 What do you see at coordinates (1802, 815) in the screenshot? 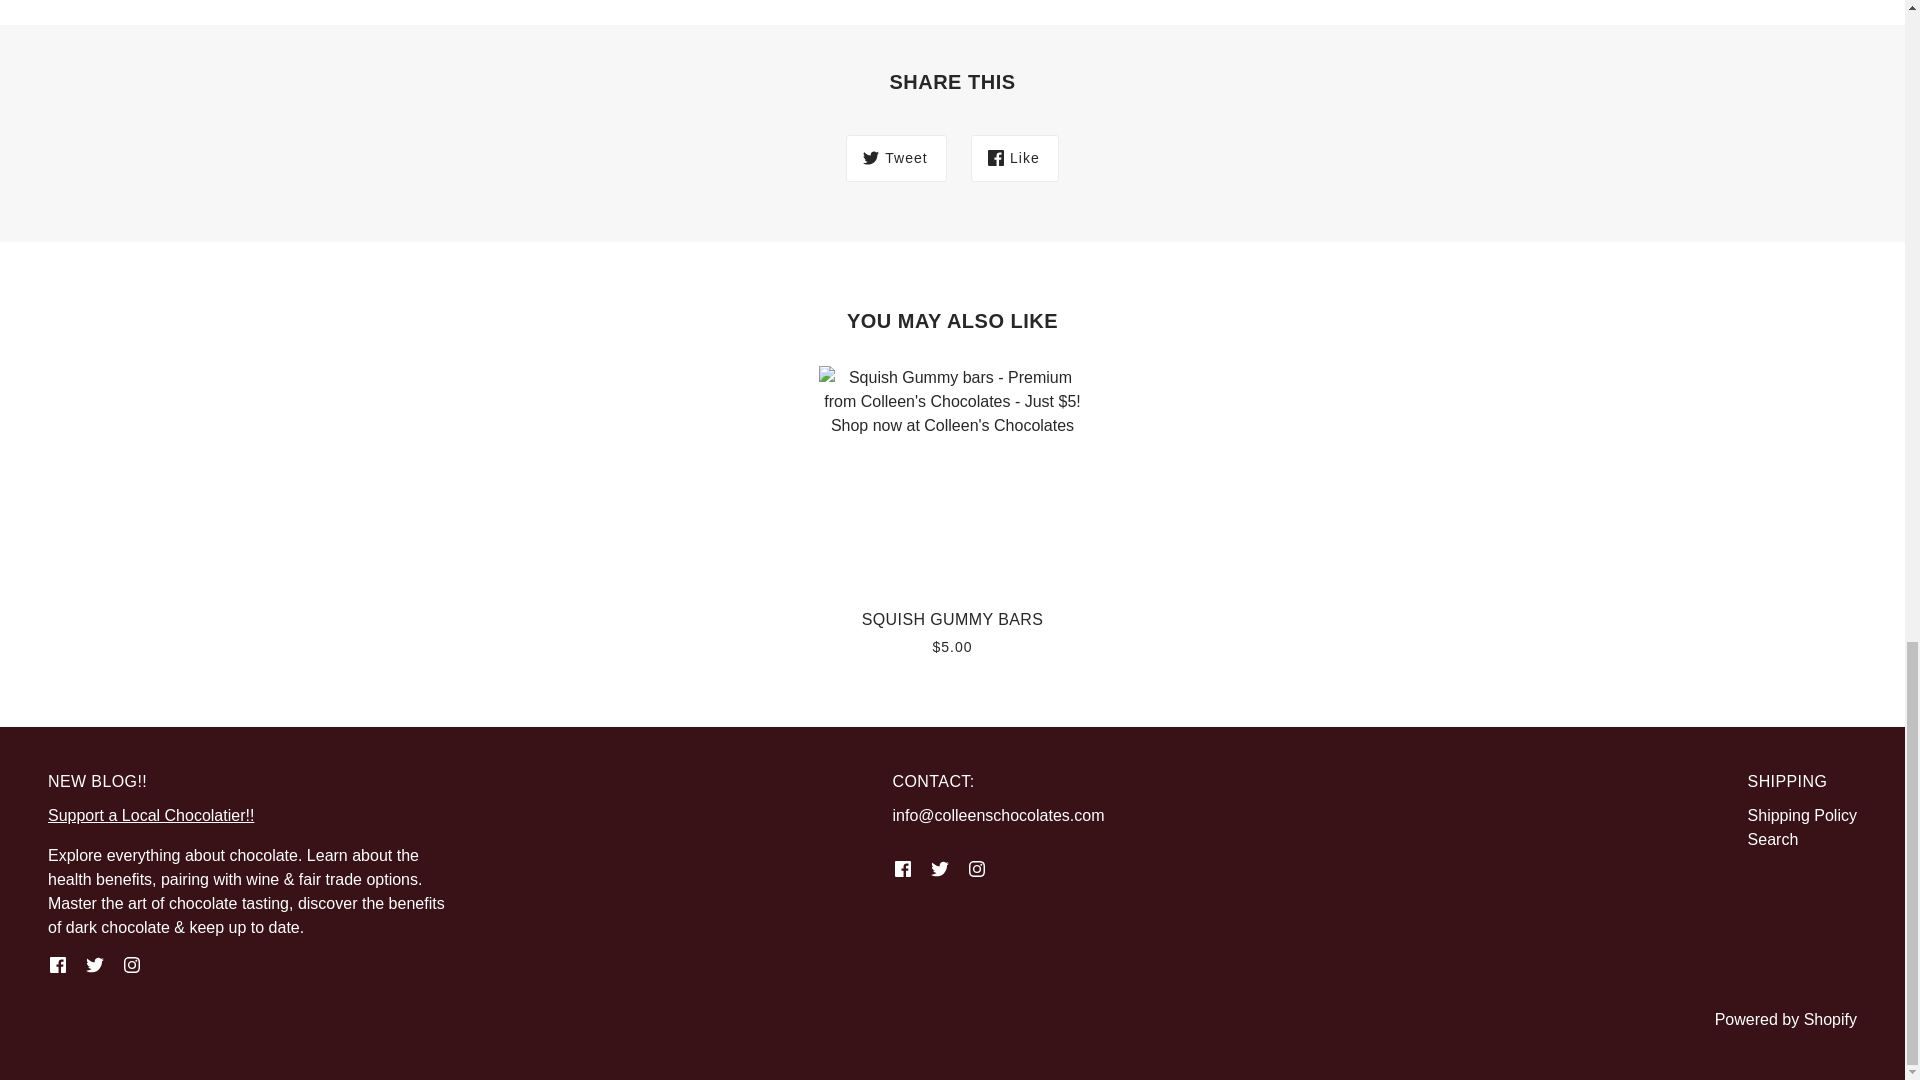
I see `Shipping Policy` at bounding box center [1802, 815].